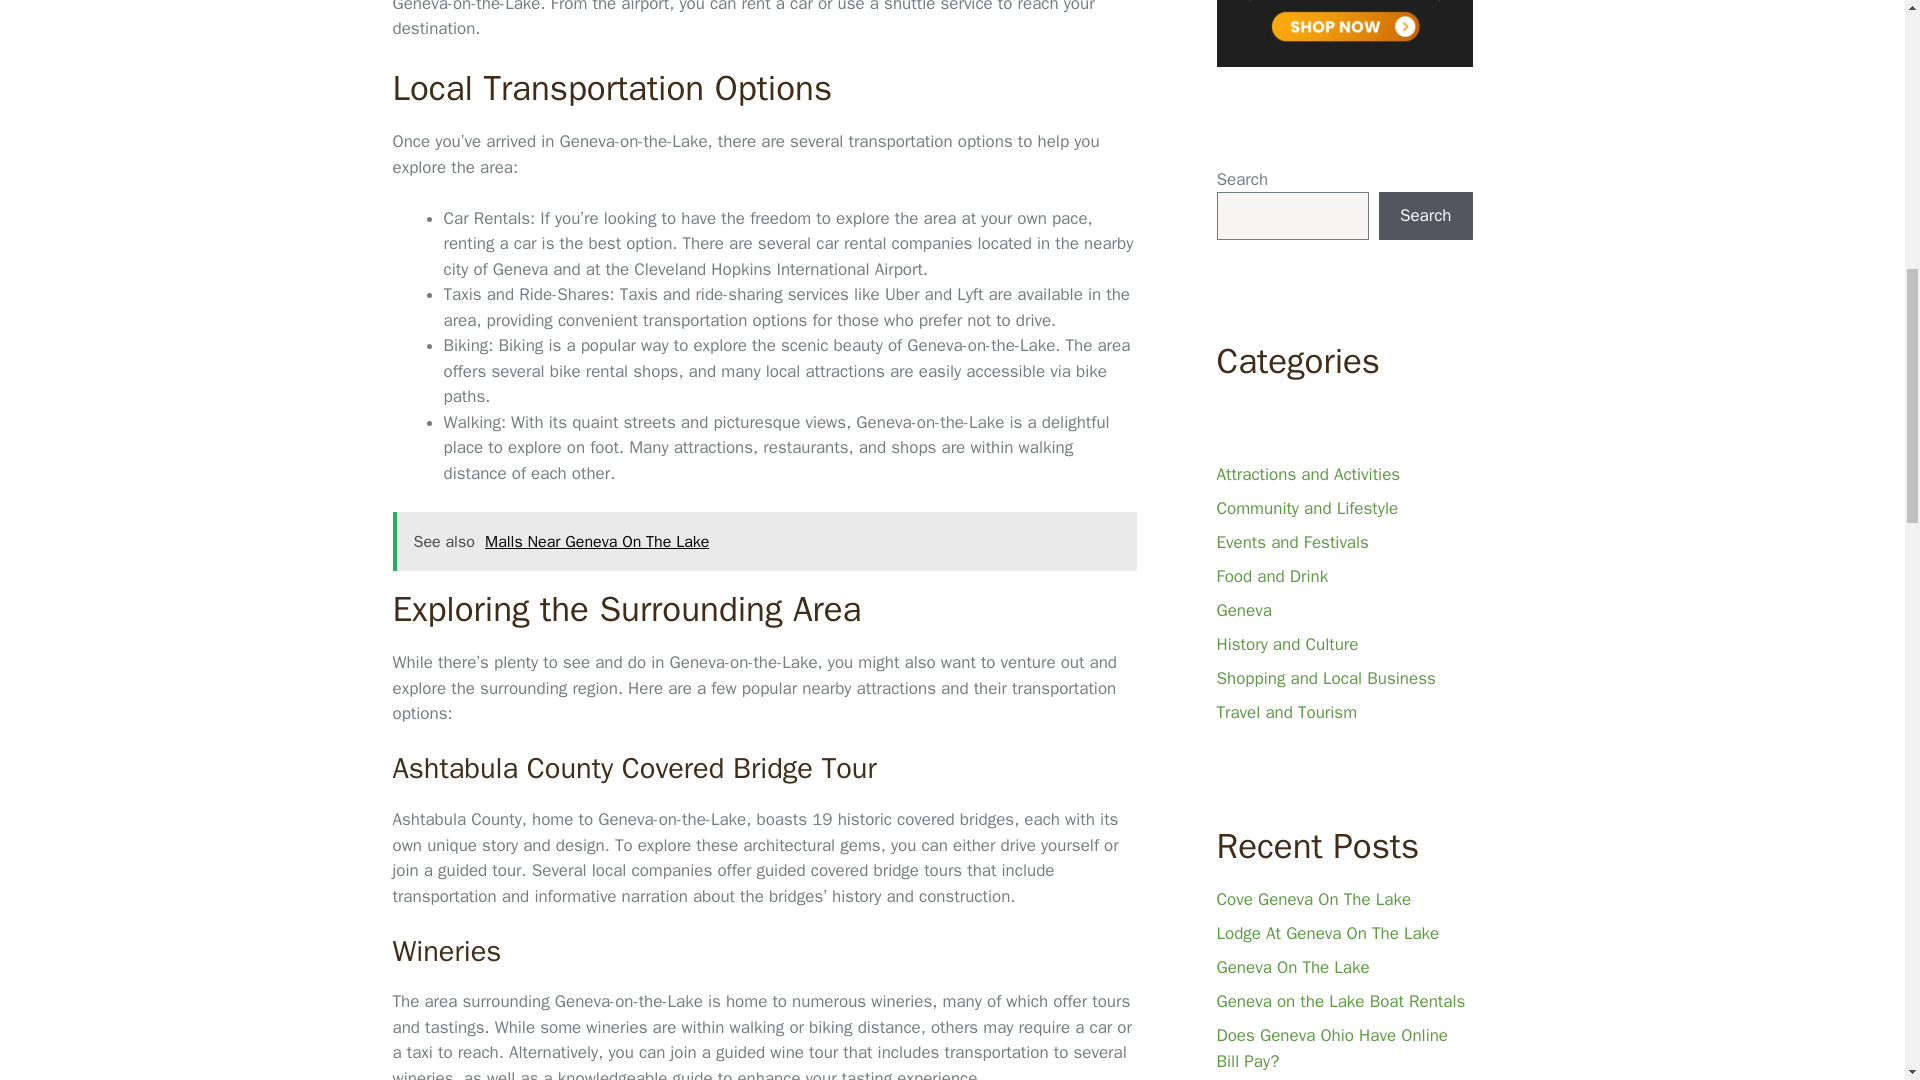 Image resolution: width=1920 pixels, height=1080 pixels. What do you see at coordinates (1313, 899) in the screenshot?
I see `Cove Geneva On The Lake` at bounding box center [1313, 899].